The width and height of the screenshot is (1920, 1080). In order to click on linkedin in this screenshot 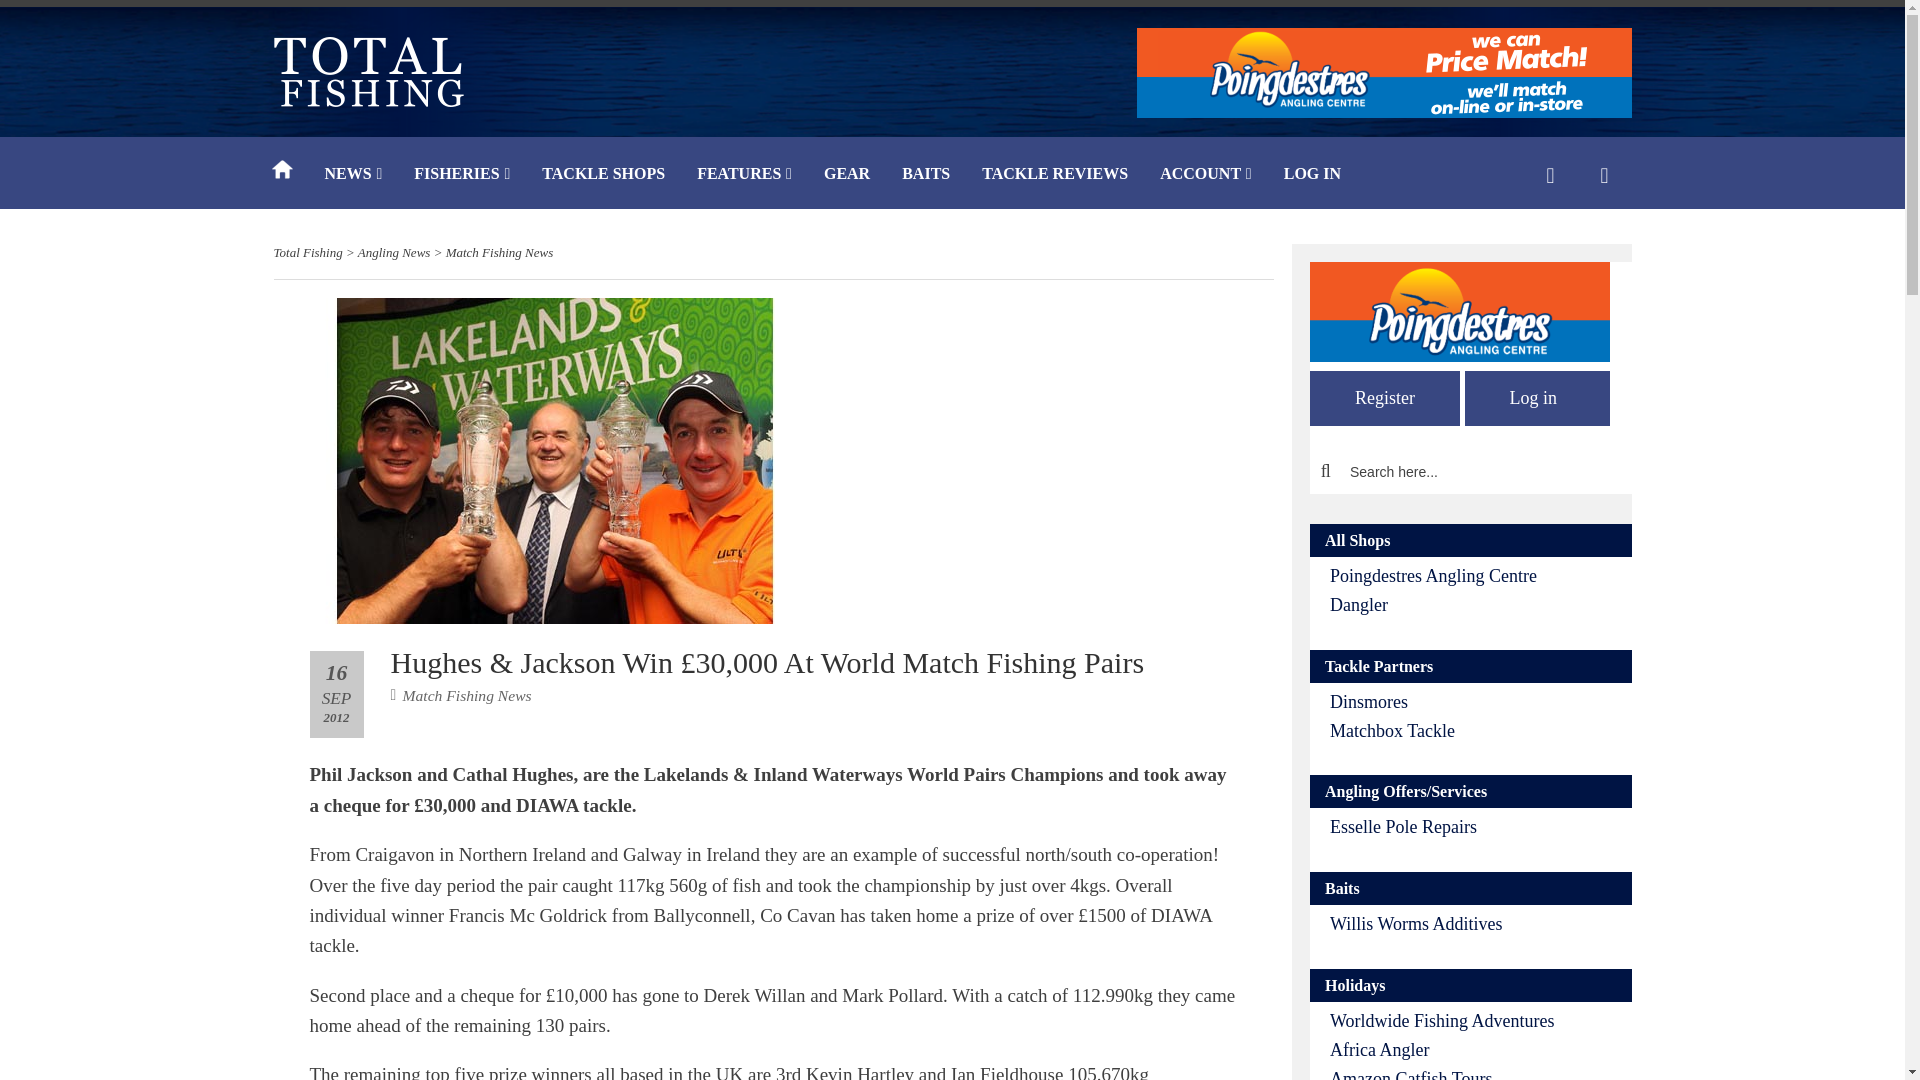, I will do `click(1354, 914)`.